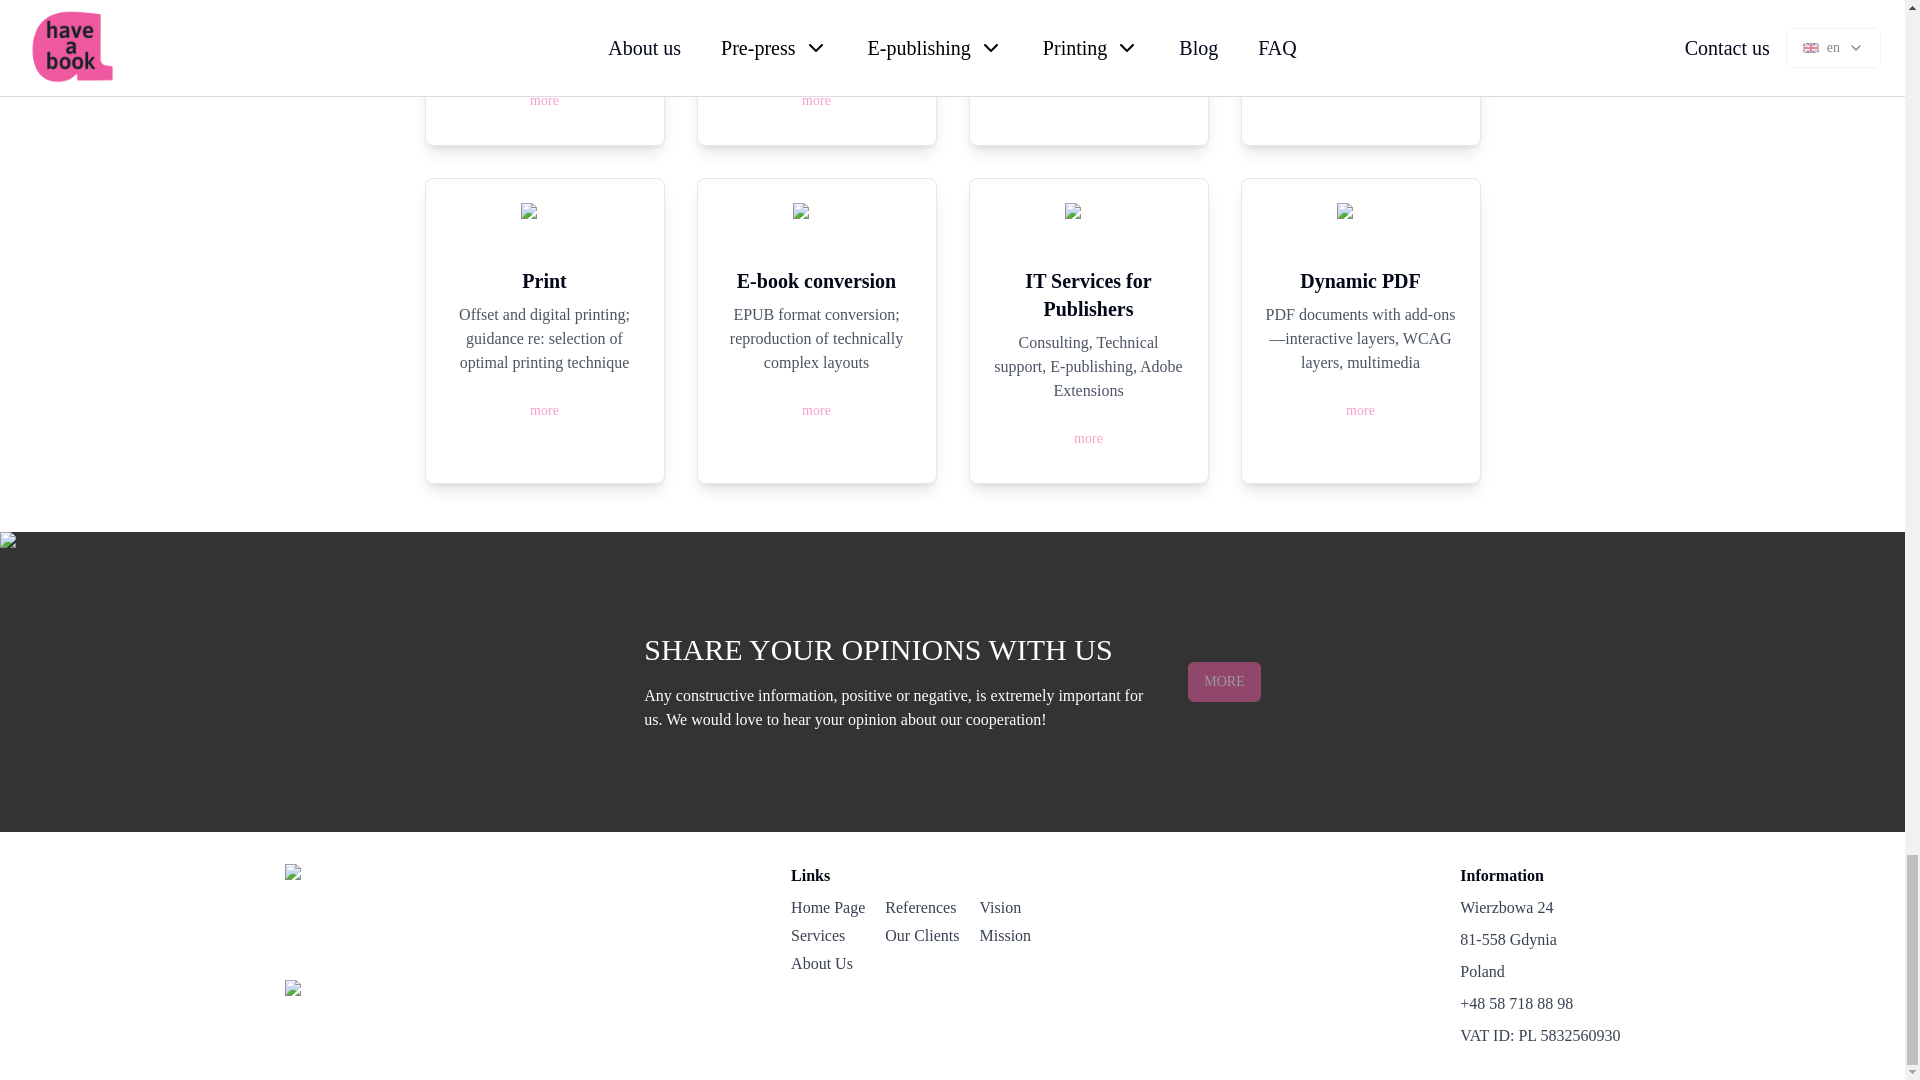  I want to click on more, so click(544, 410).